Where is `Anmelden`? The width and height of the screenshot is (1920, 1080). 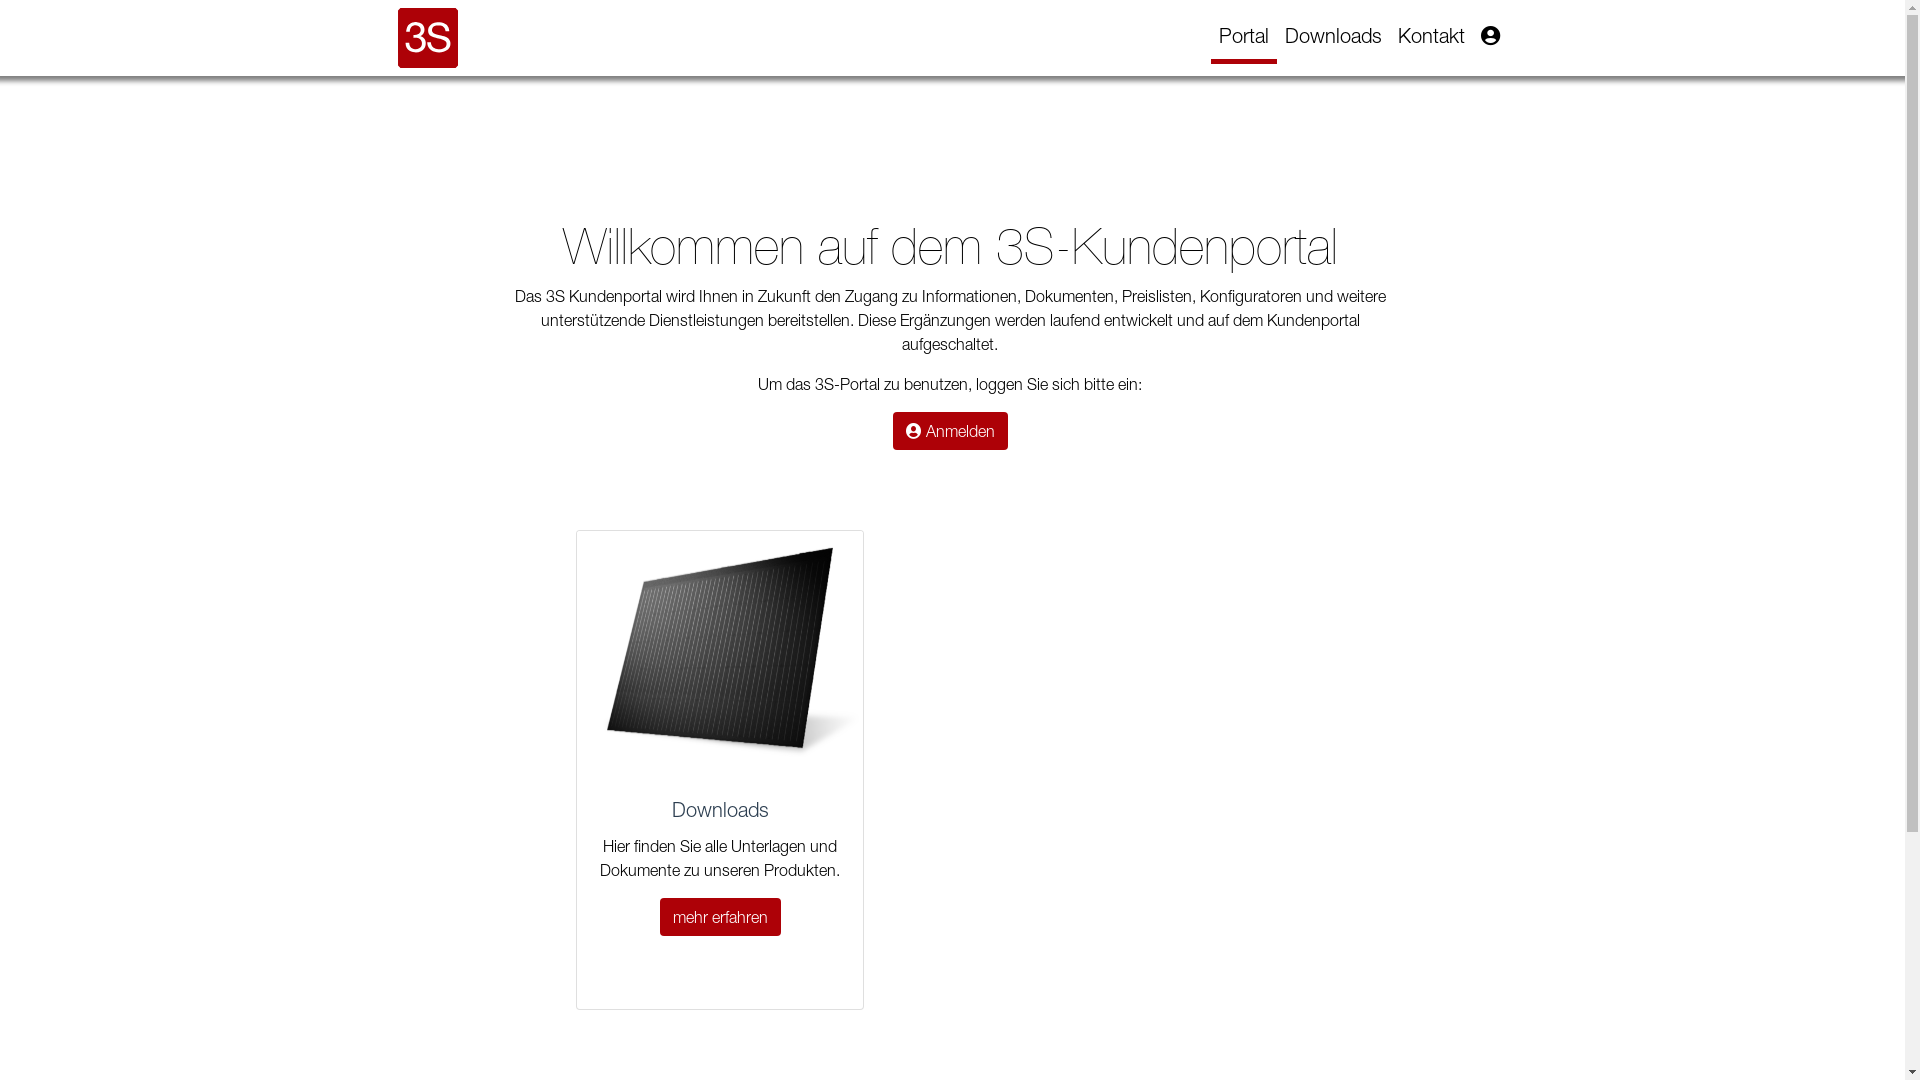
Anmelden is located at coordinates (950, 431).